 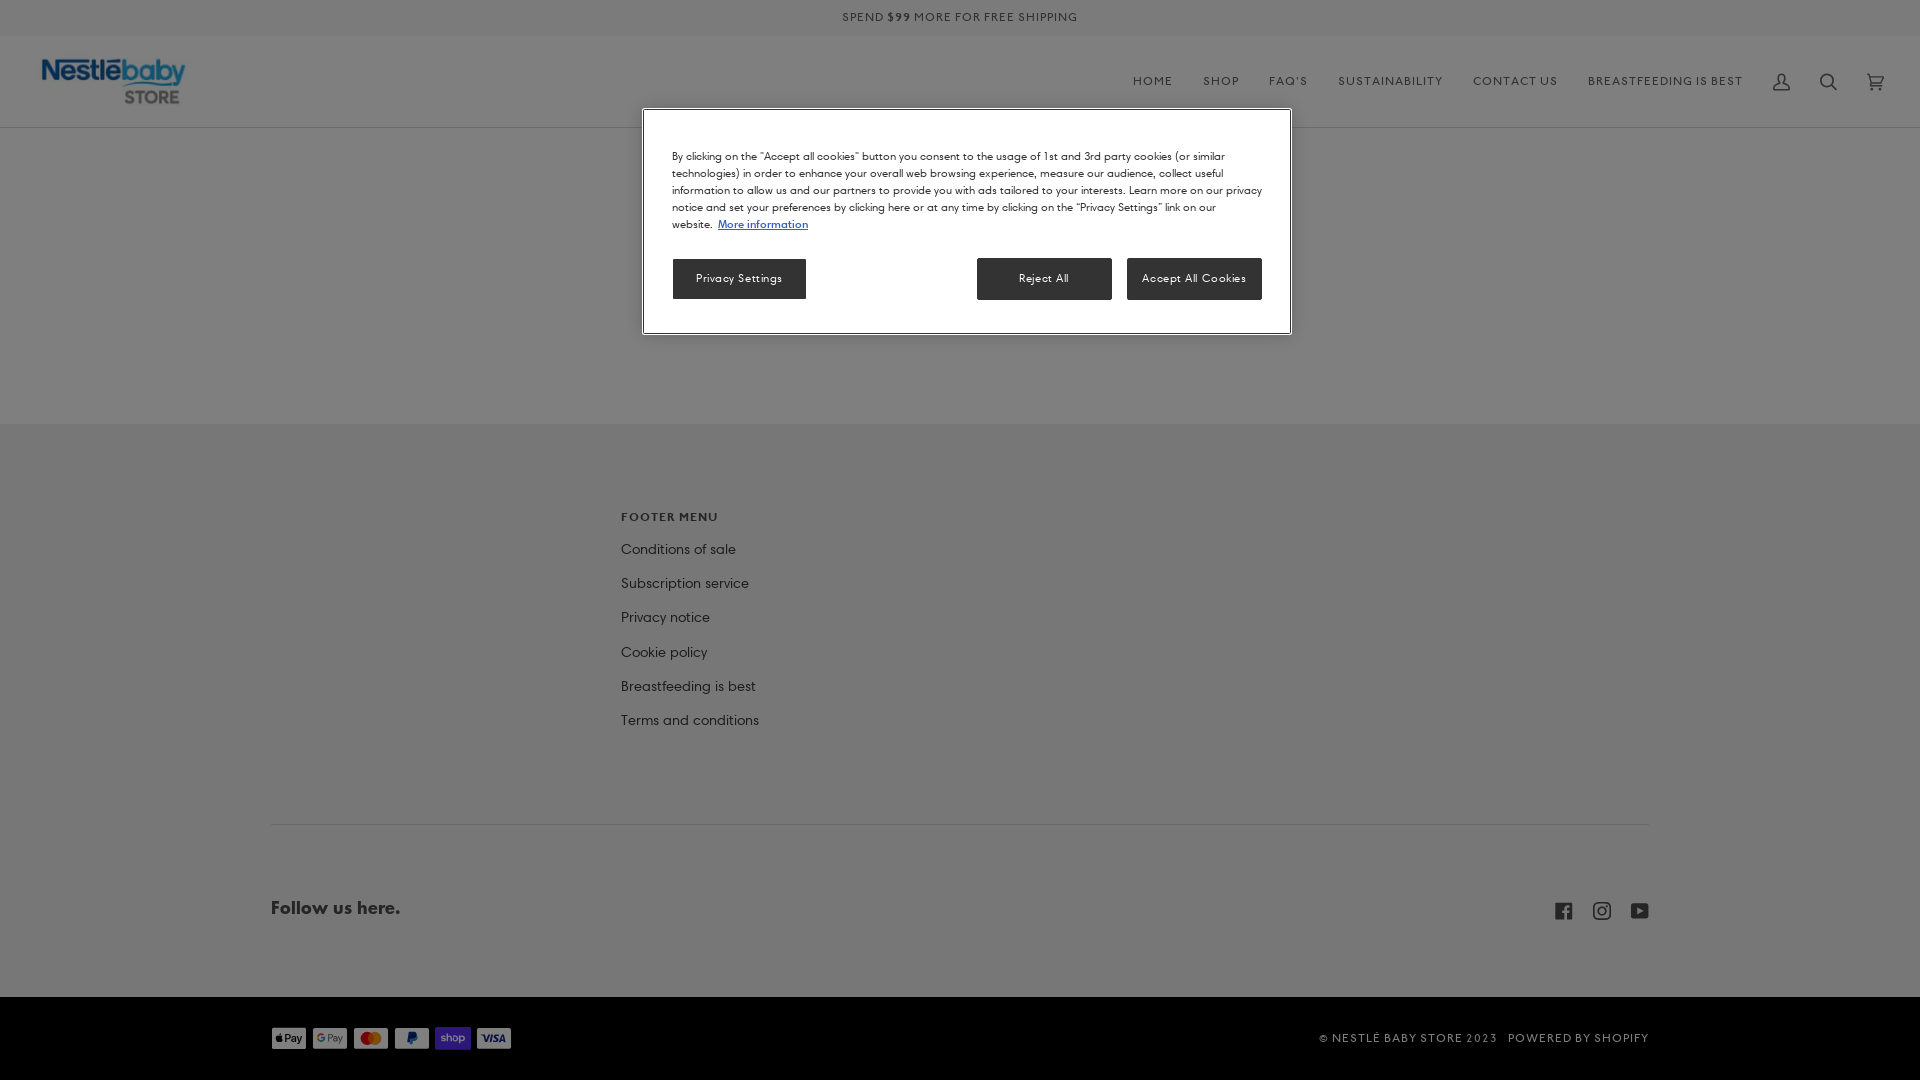 What do you see at coordinates (663, 652) in the screenshot?
I see `Cookie policy` at bounding box center [663, 652].